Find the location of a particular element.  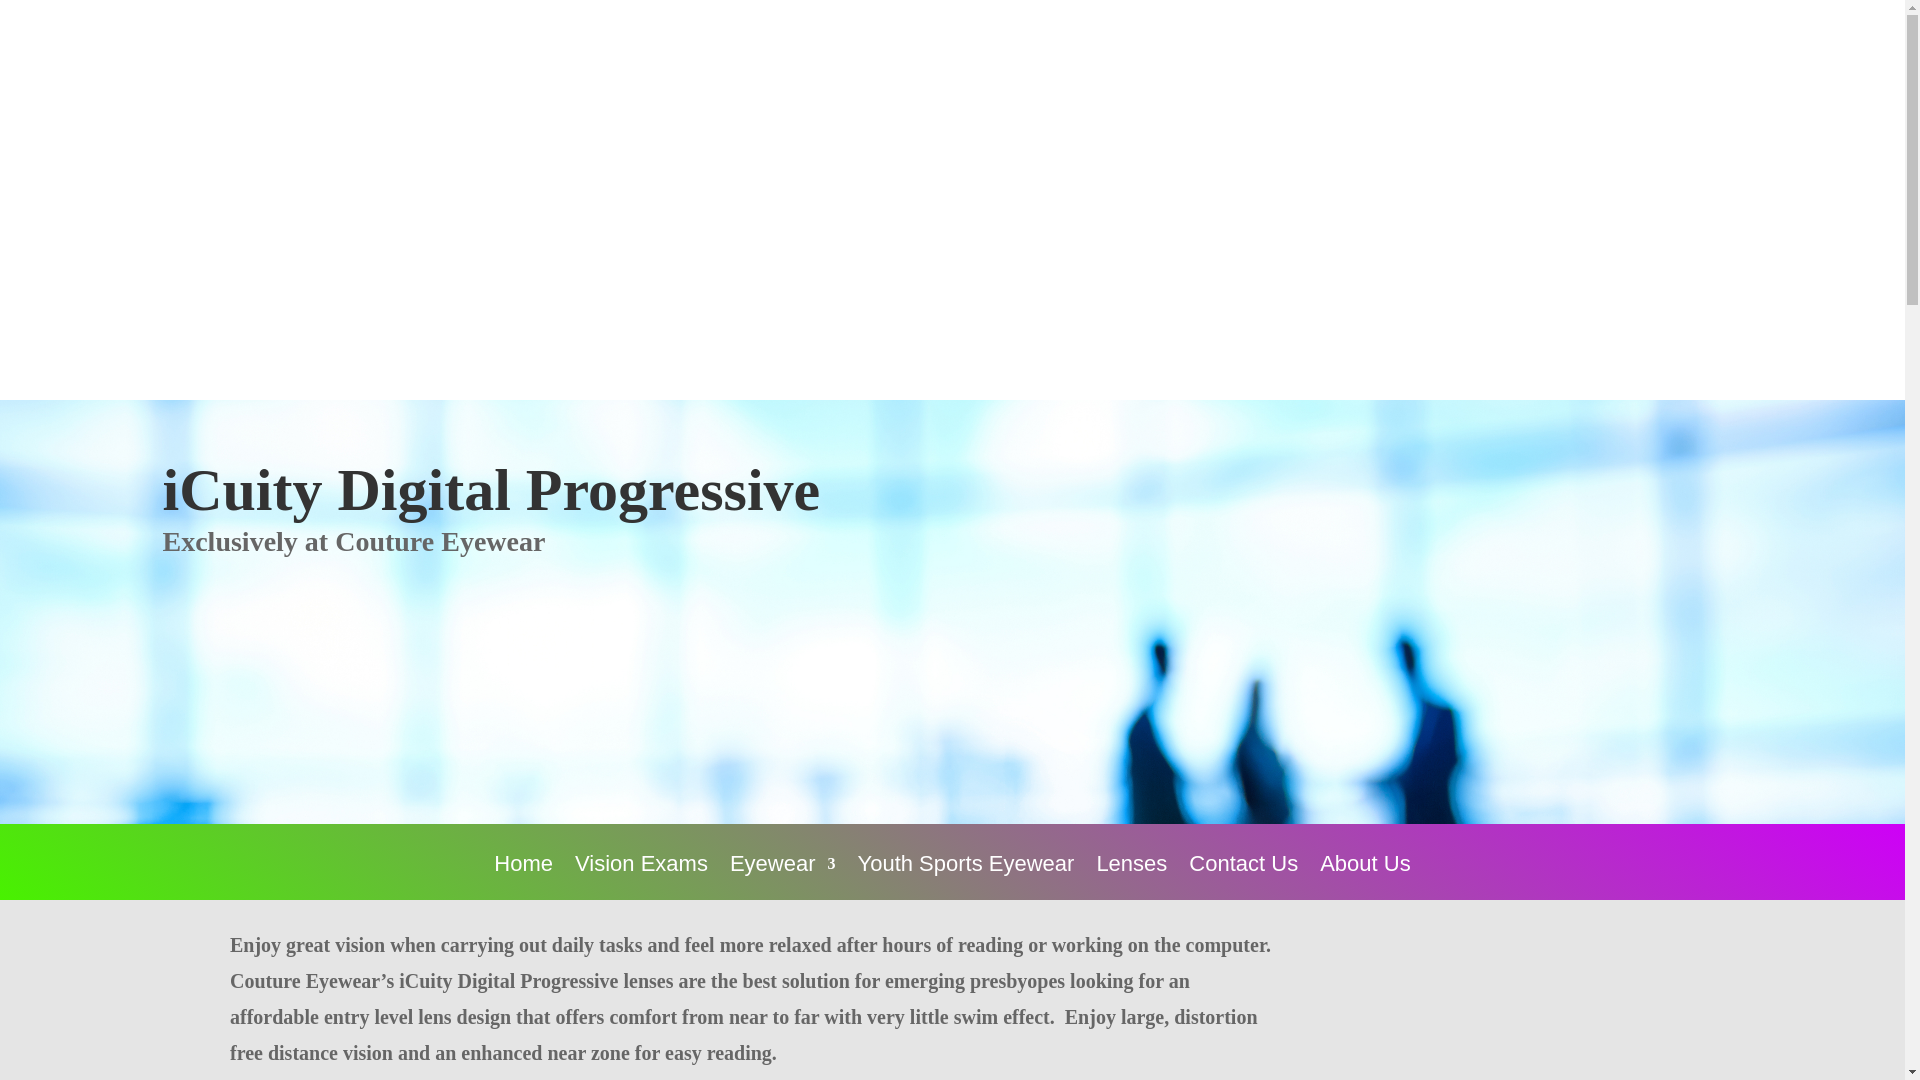

Vision Exams is located at coordinates (641, 878).